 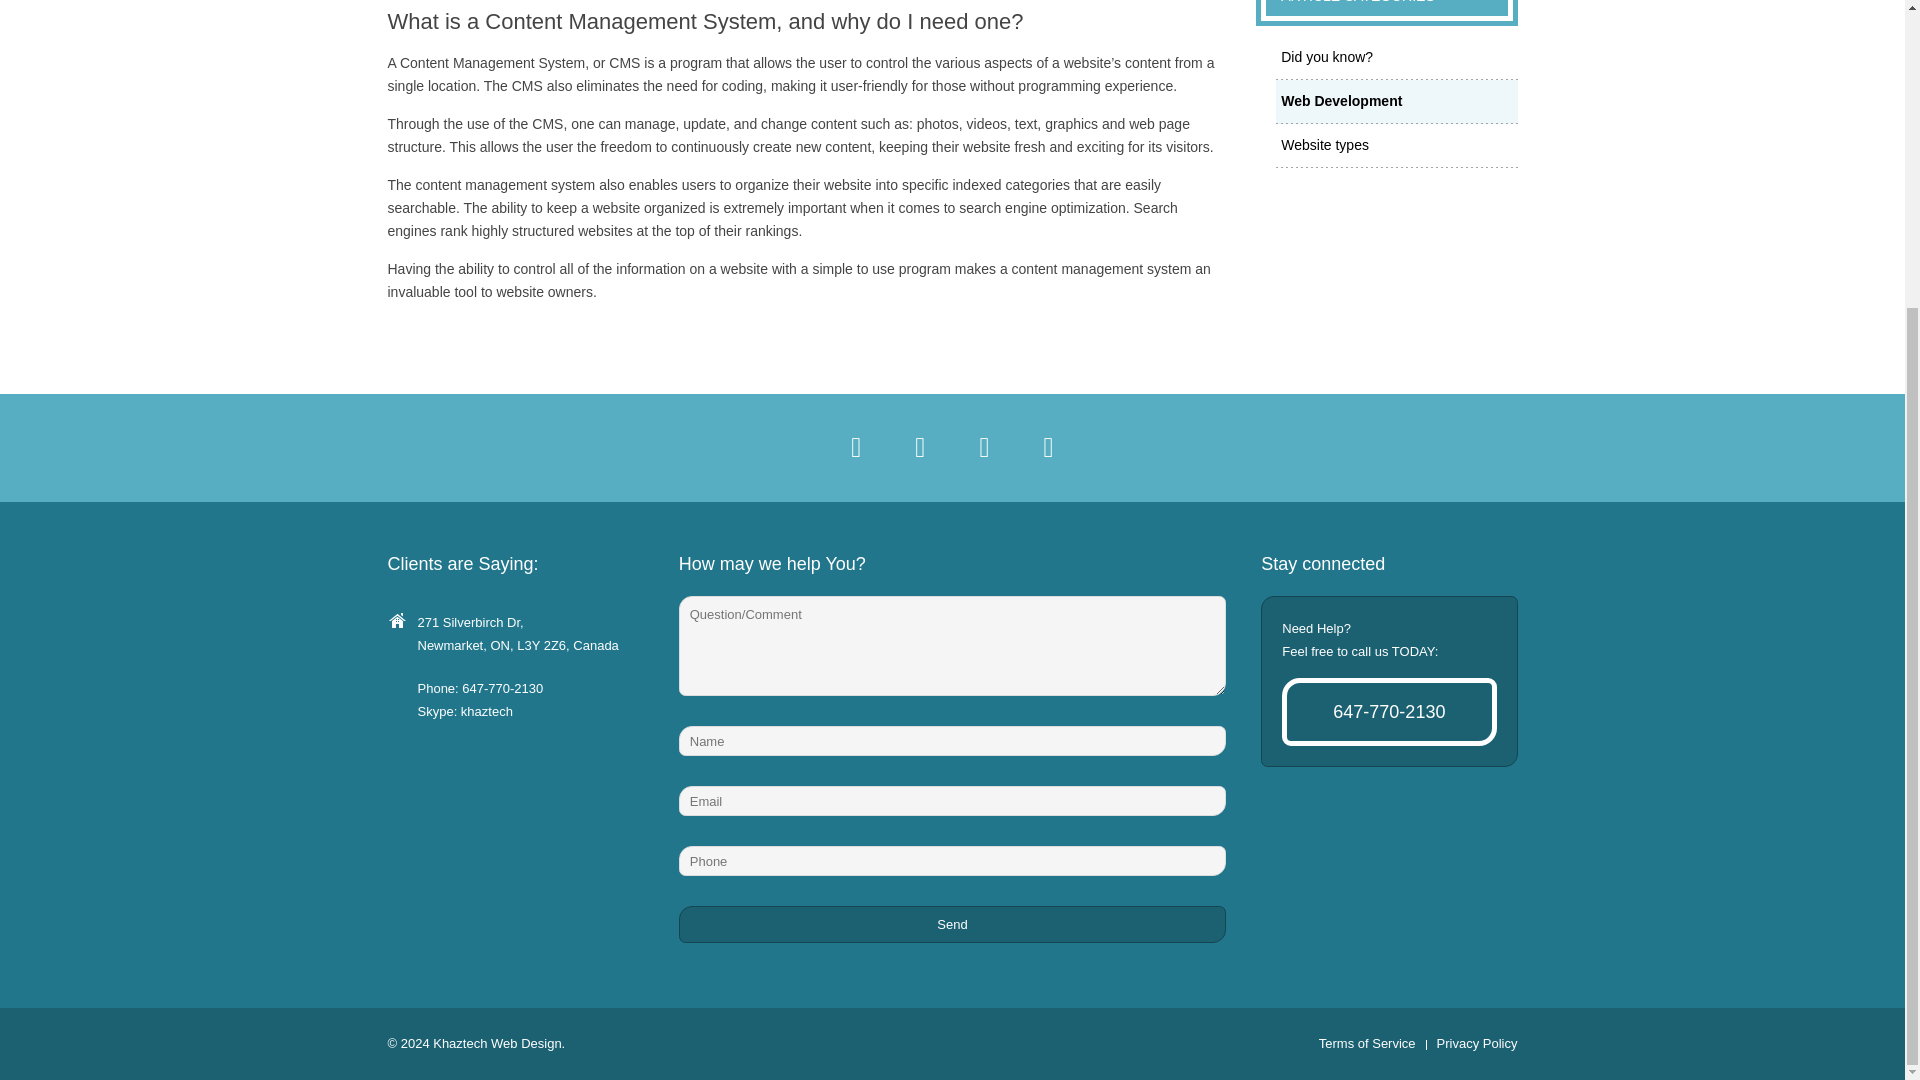 I want to click on Phone, so click(x=502, y=688).